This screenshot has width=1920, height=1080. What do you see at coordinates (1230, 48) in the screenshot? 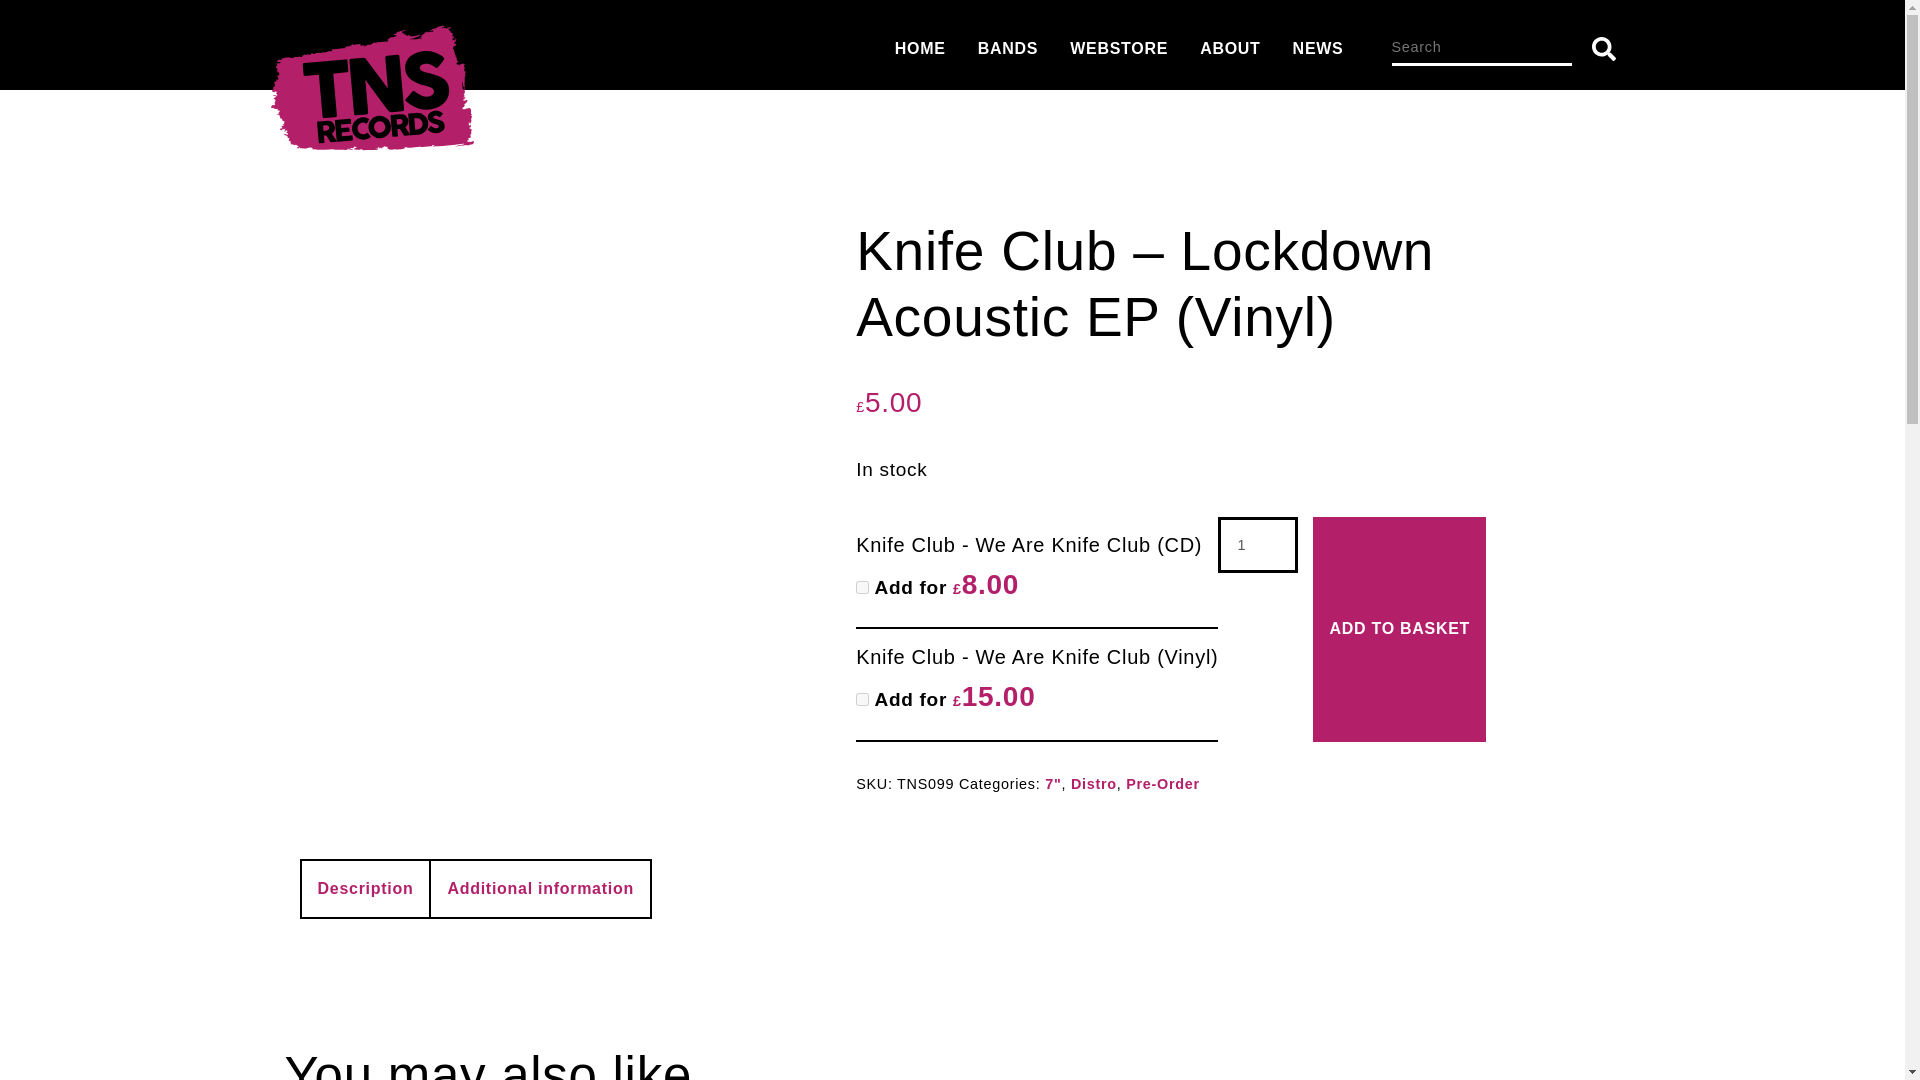
I see `ABOUT` at bounding box center [1230, 48].